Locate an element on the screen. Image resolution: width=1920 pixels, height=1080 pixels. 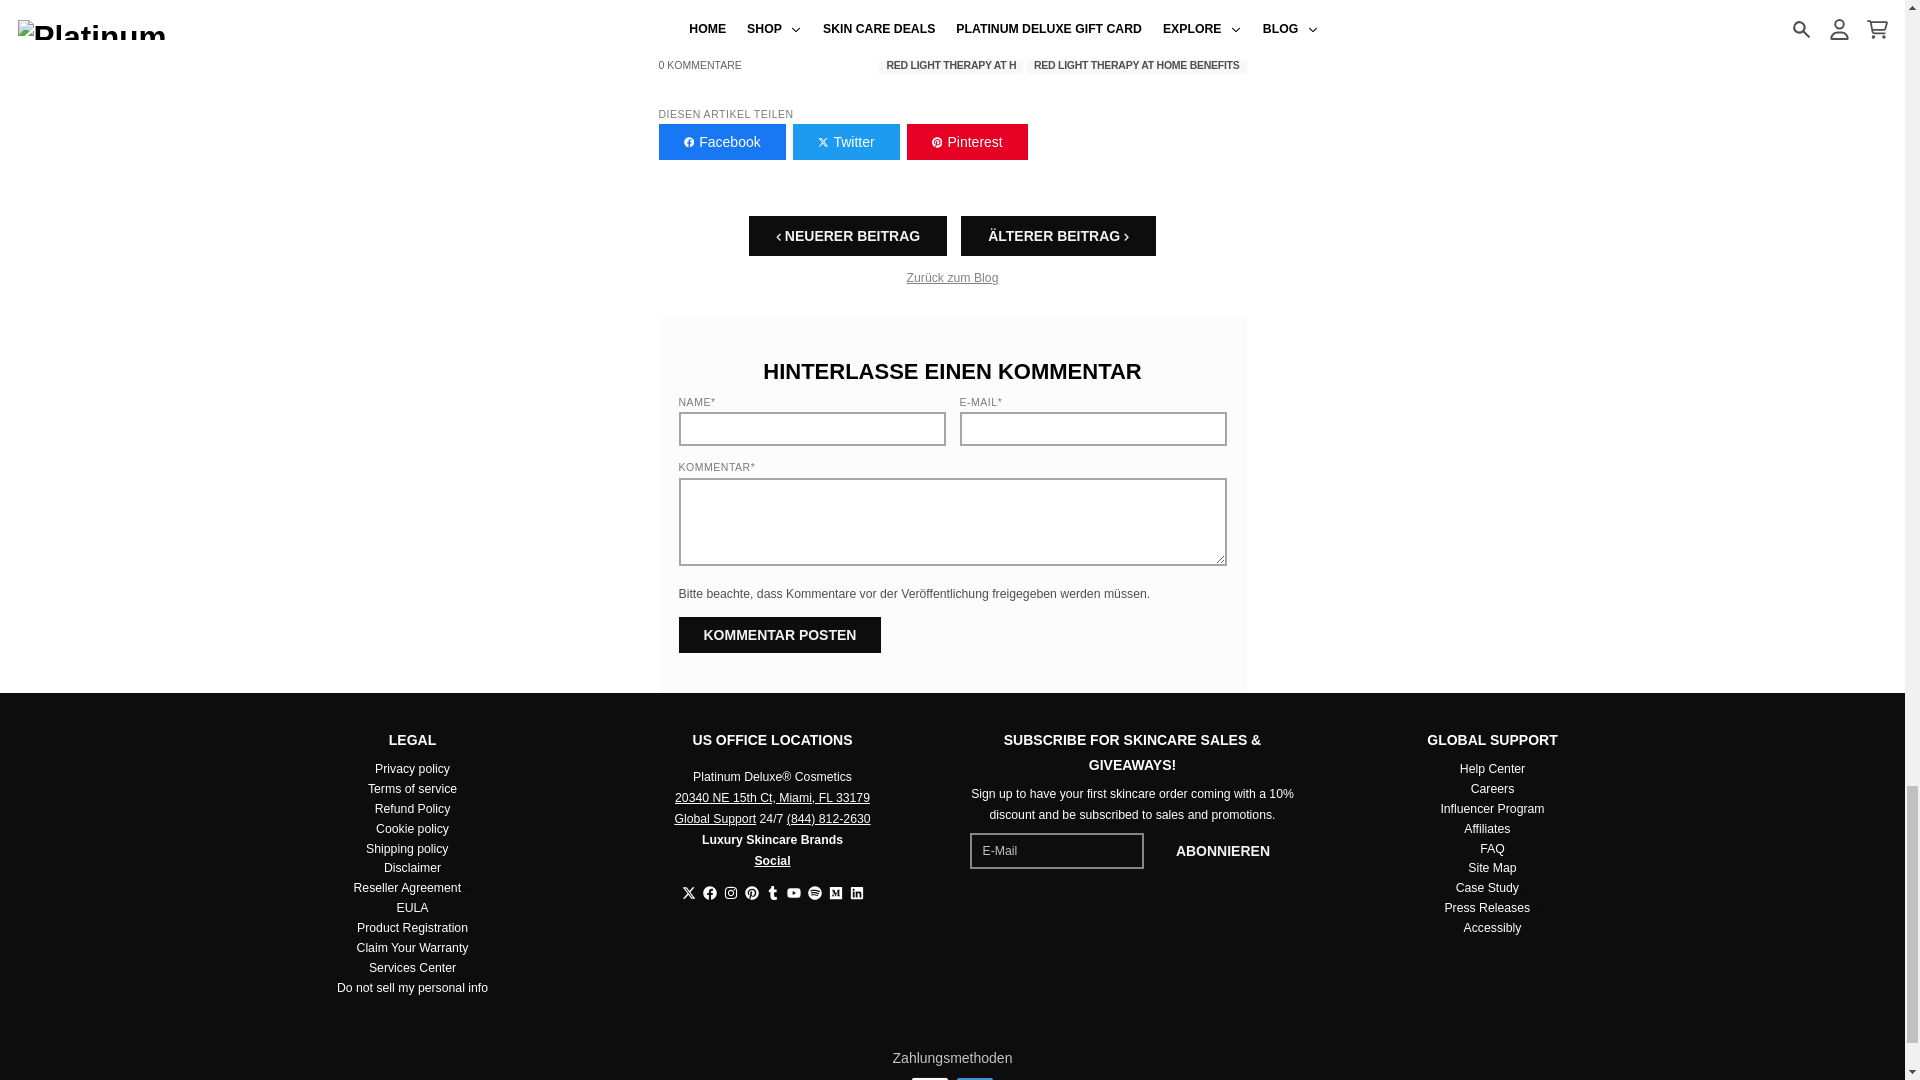
Pinterest - Platinum Deluxe Cosmetics is located at coordinates (751, 892).